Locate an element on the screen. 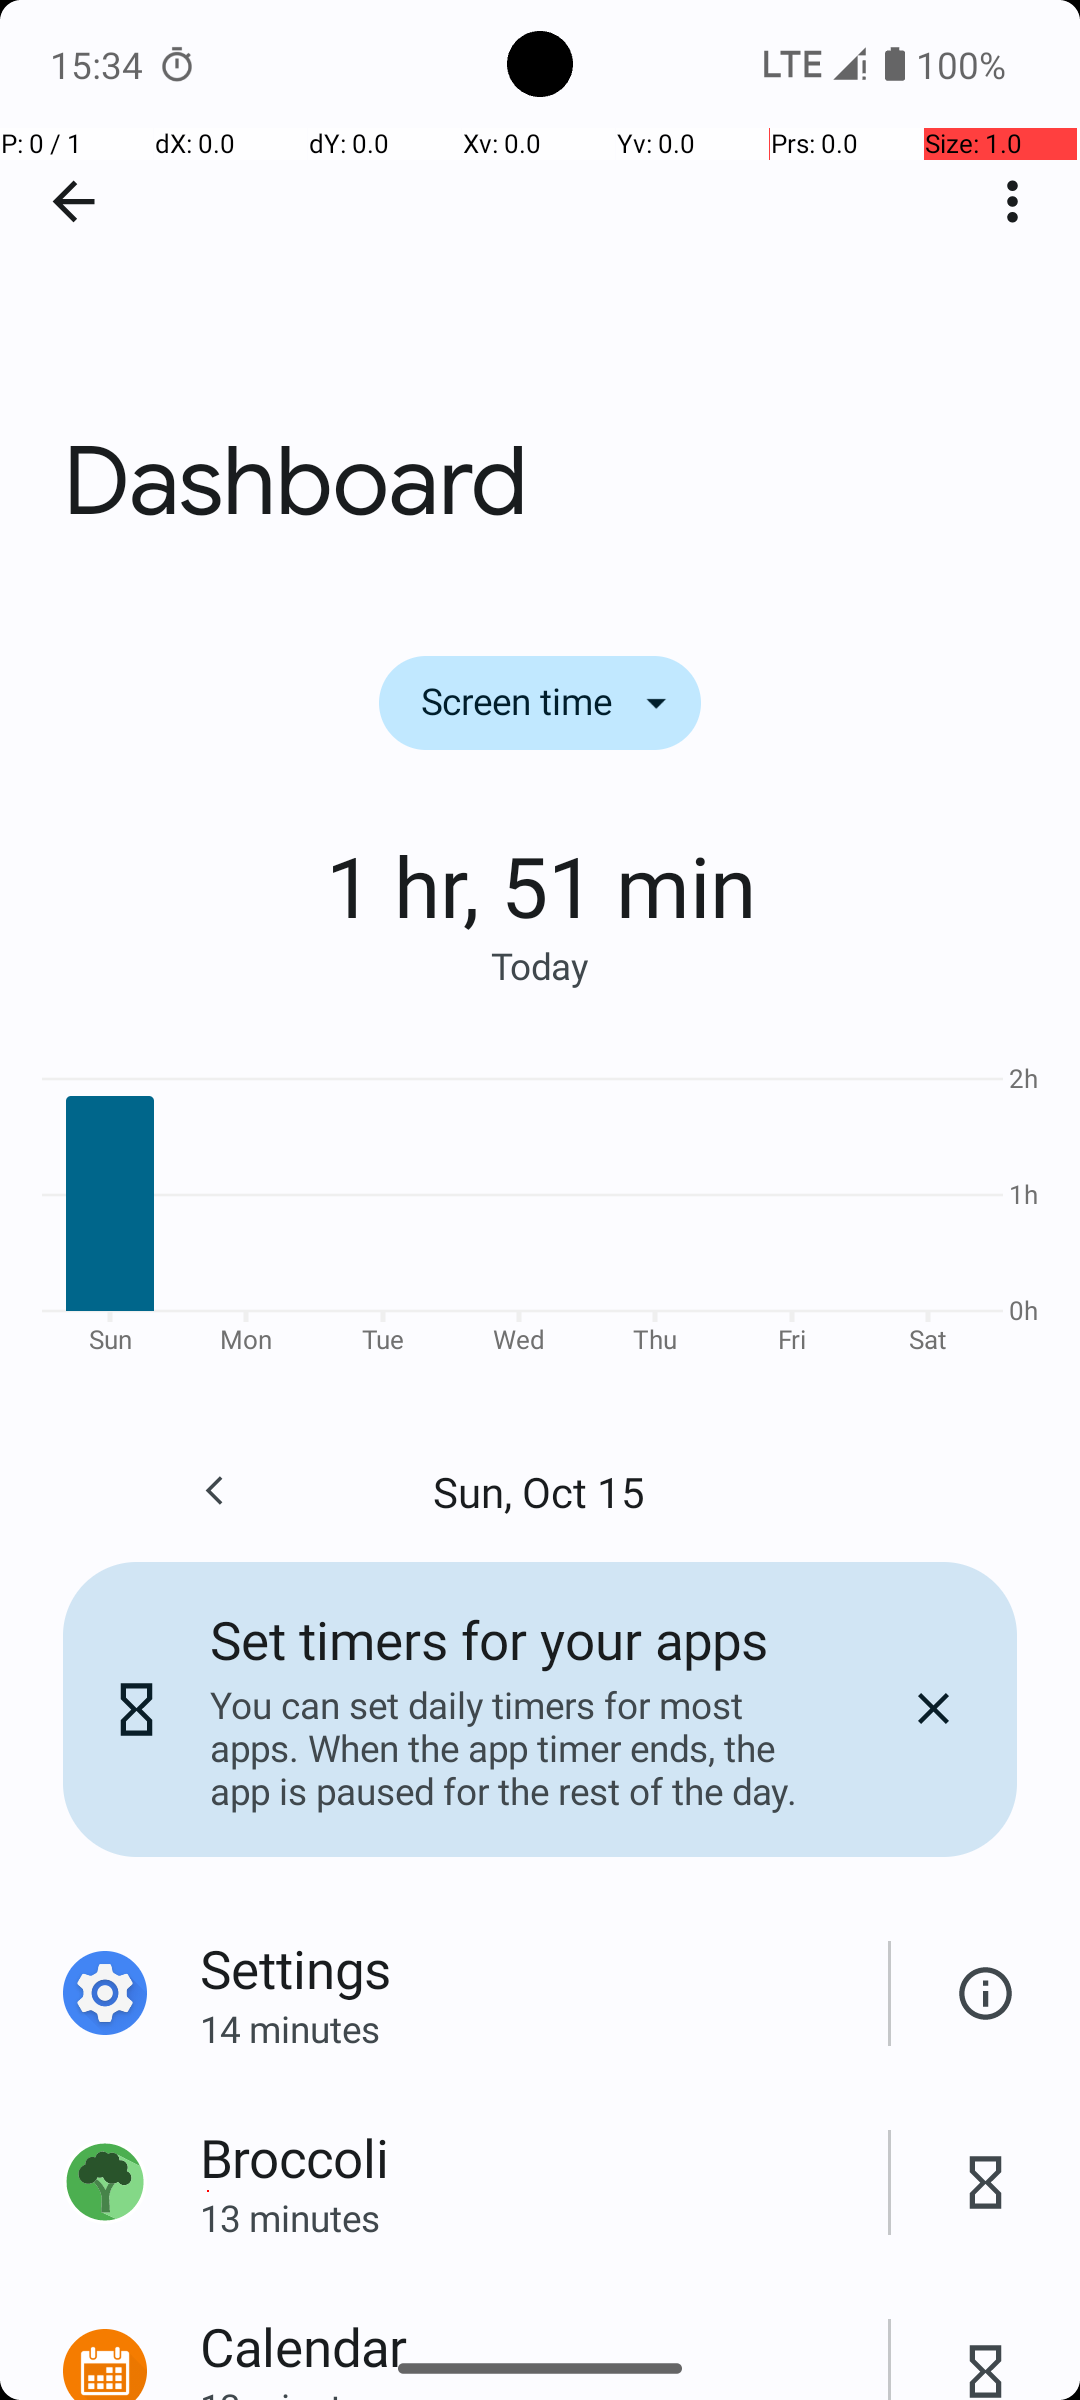 This screenshot has height=2400, width=1080. Set timers for your apps is located at coordinates (489, 1640).